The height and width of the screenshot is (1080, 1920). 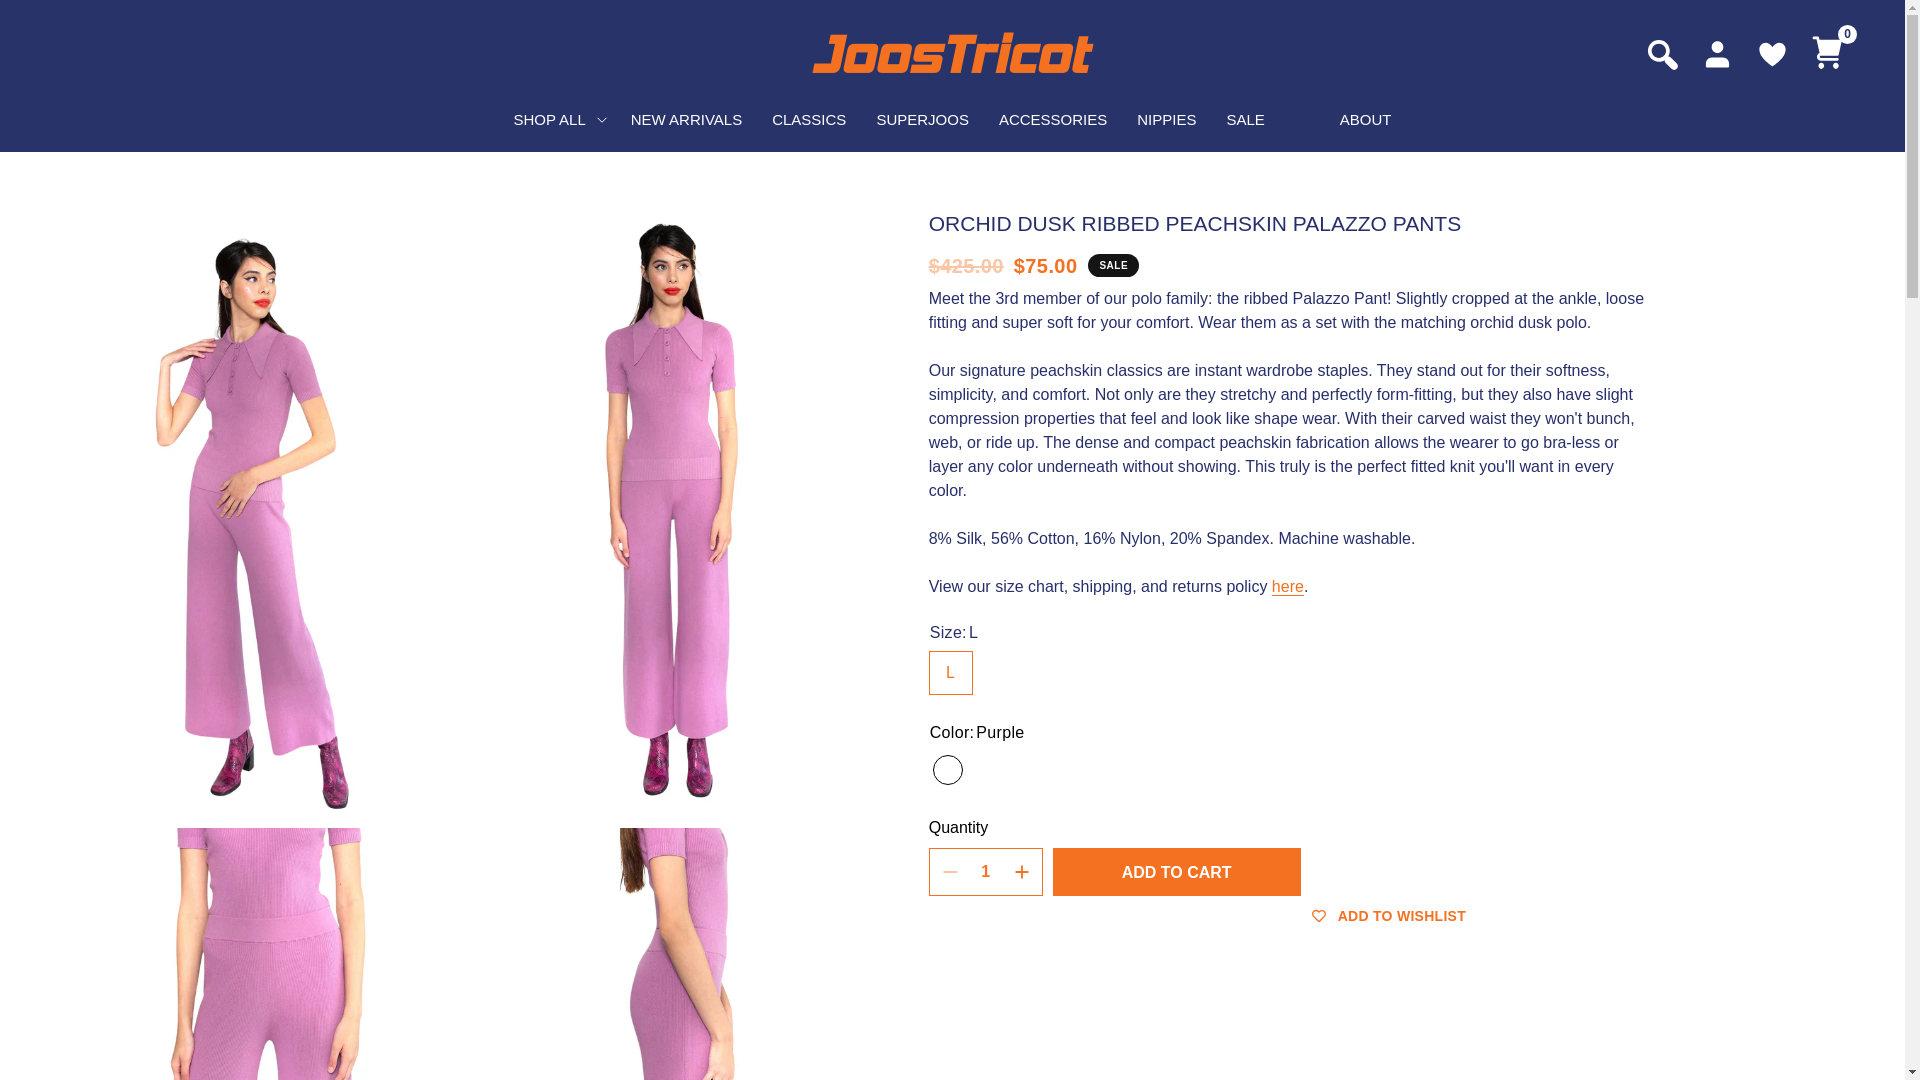 I want to click on 0, so click(x=1828, y=53).